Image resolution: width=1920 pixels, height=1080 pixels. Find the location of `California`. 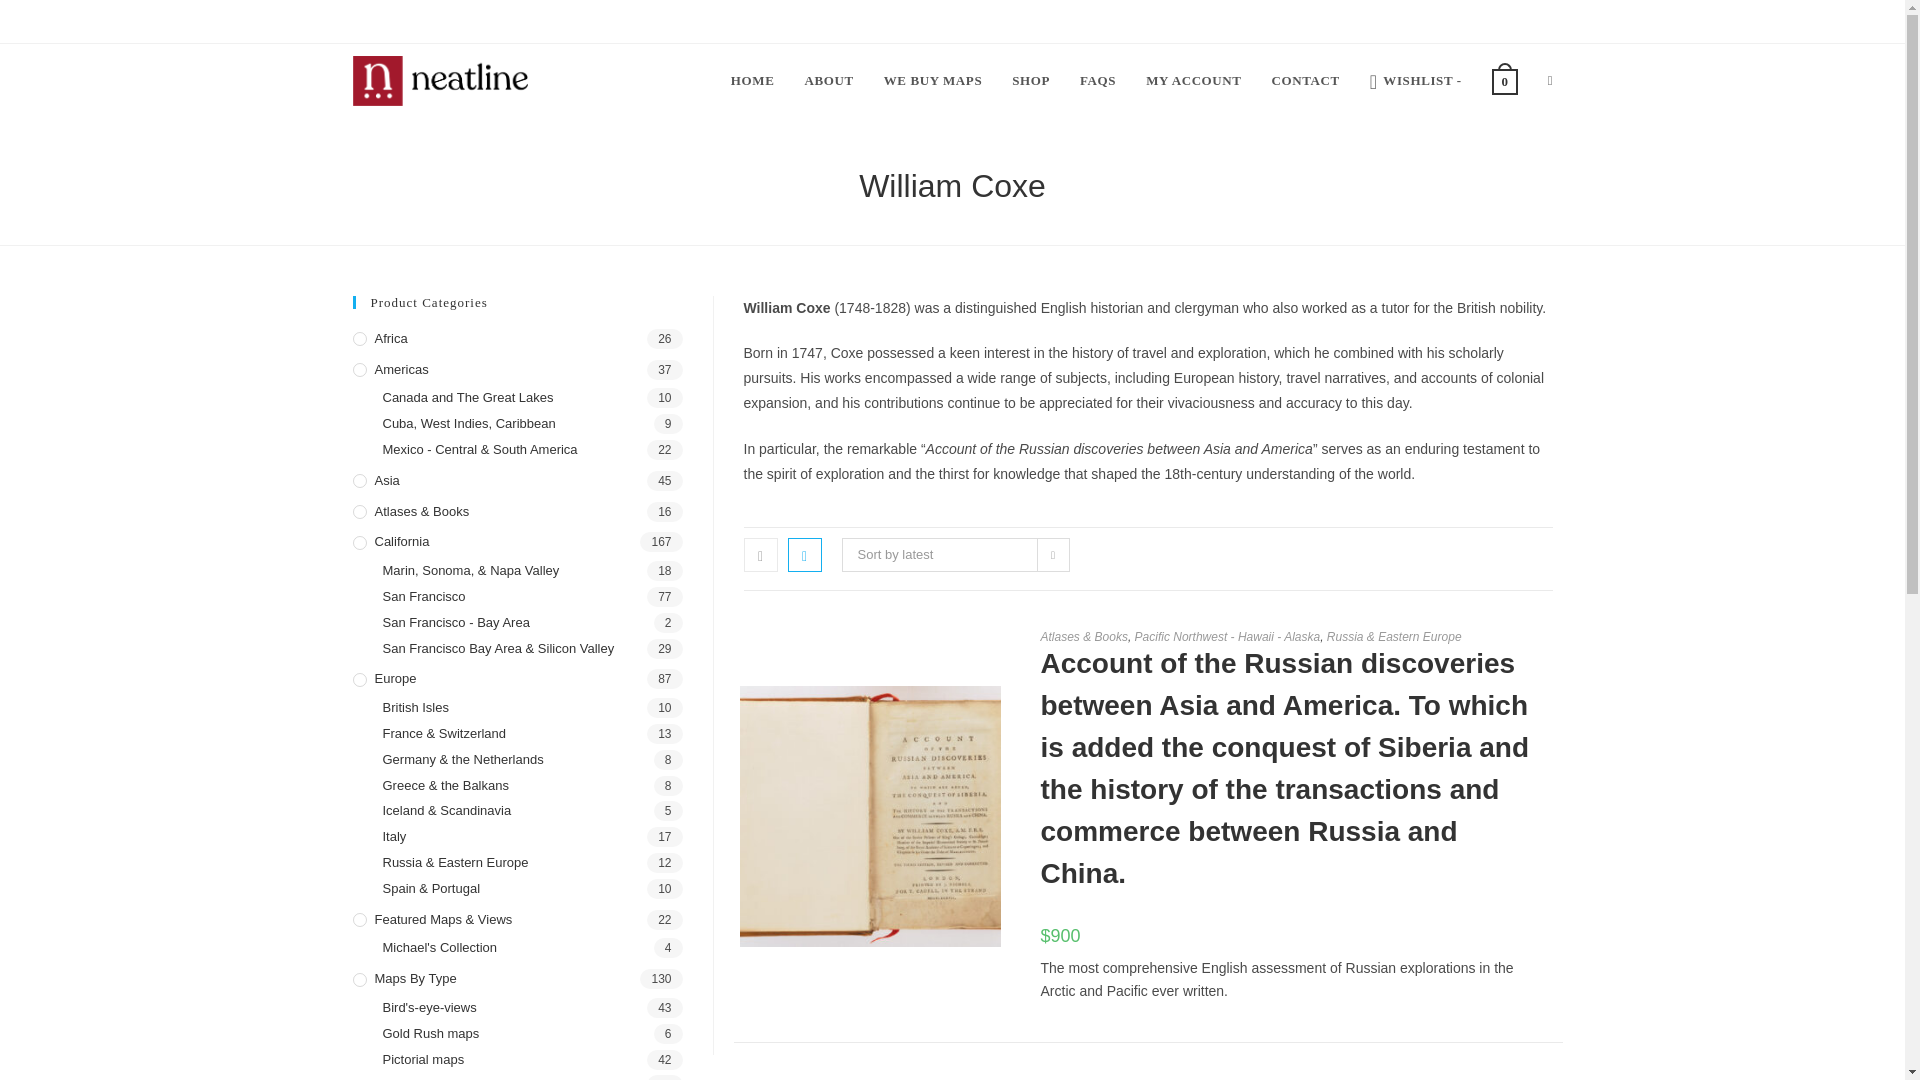

California is located at coordinates (516, 542).